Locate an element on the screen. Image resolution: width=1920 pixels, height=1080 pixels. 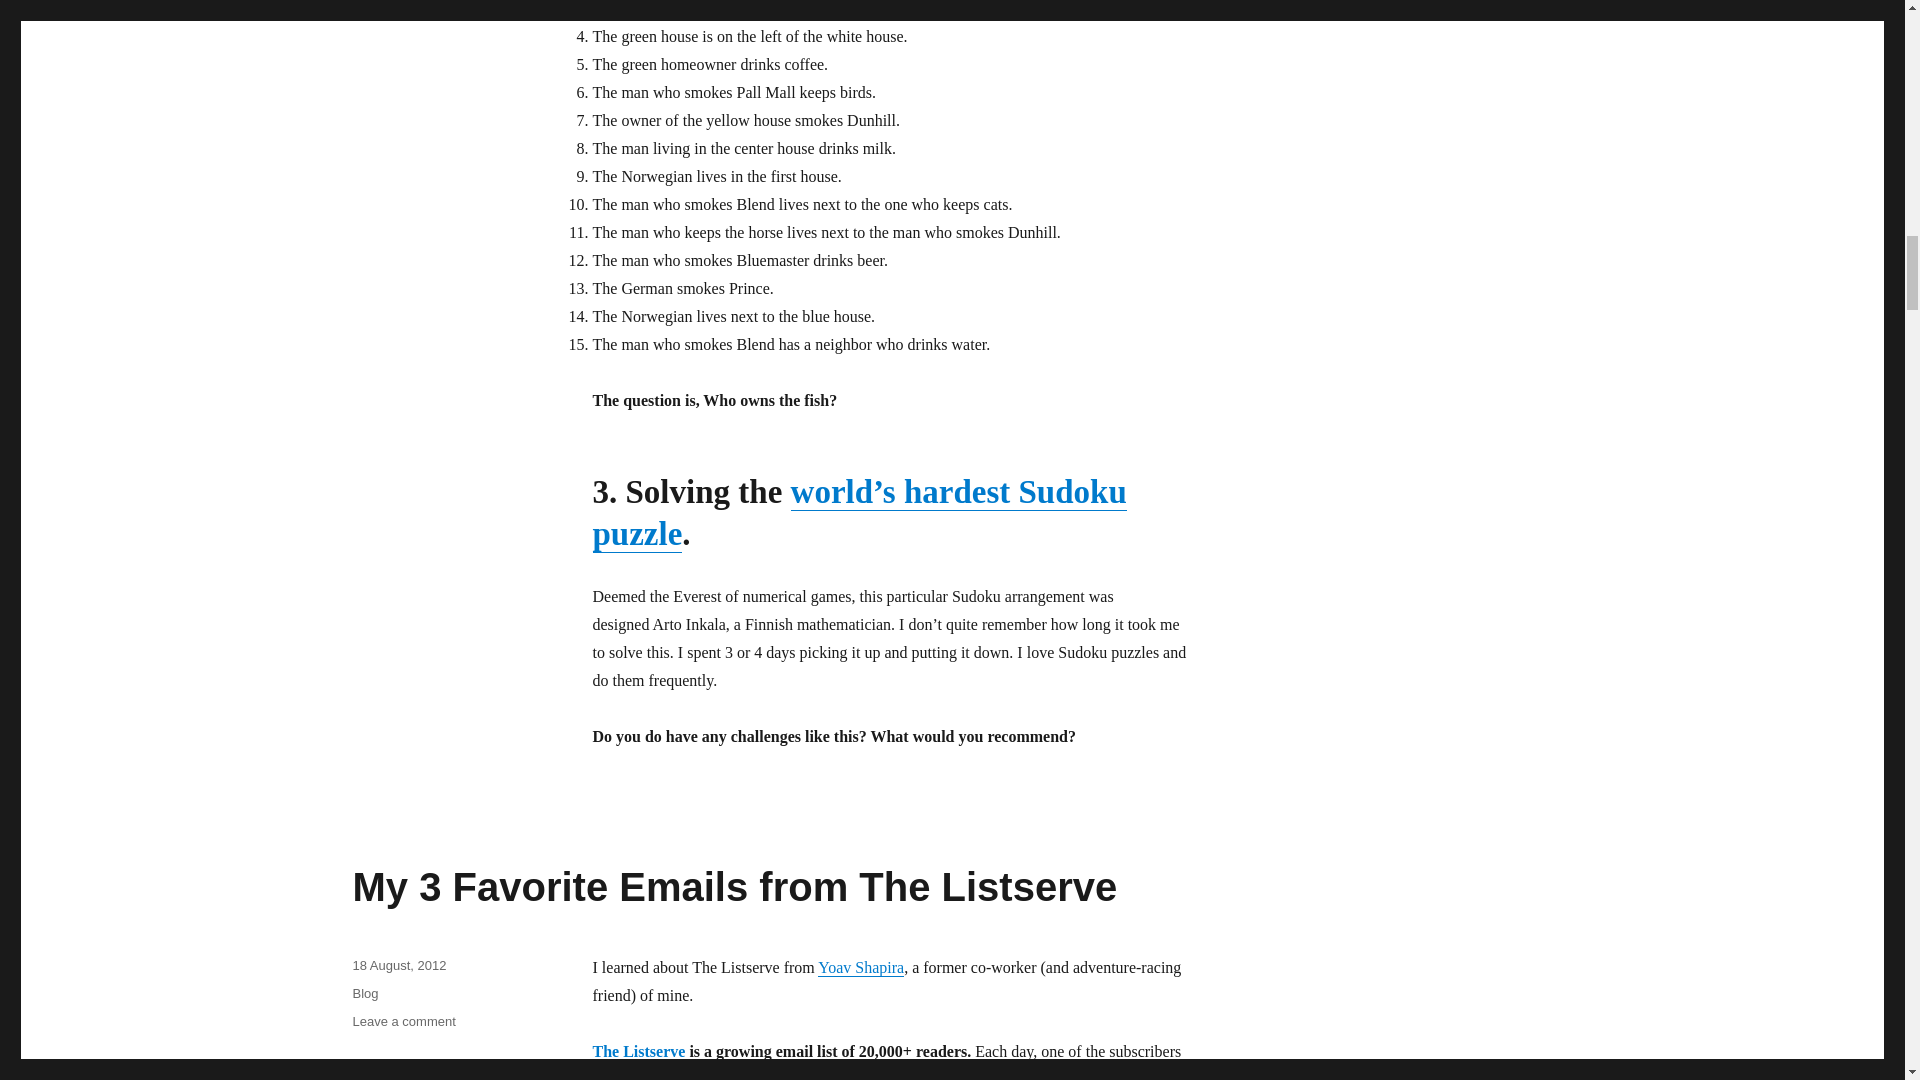
Blog is located at coordinates (364, 994).